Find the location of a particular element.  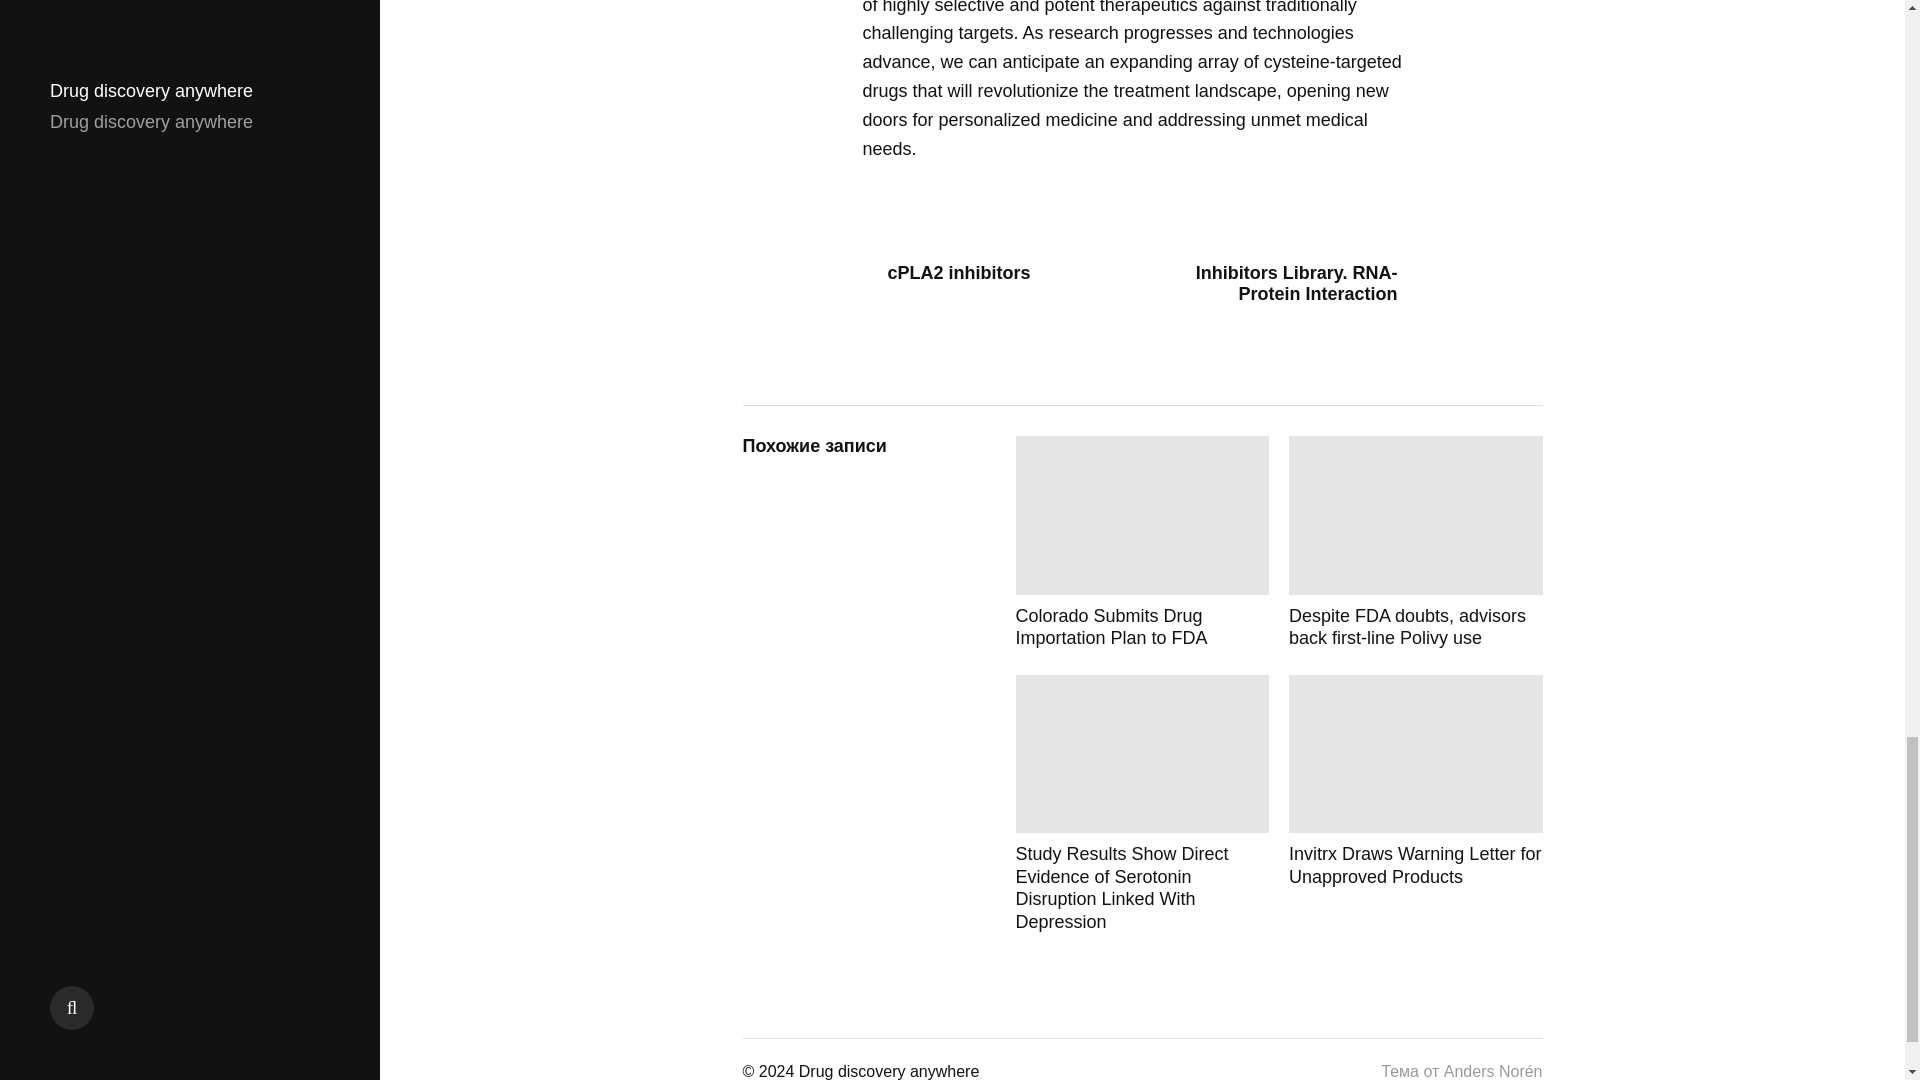

cPLA2 inhibitors is located at coordinates (994, 274).